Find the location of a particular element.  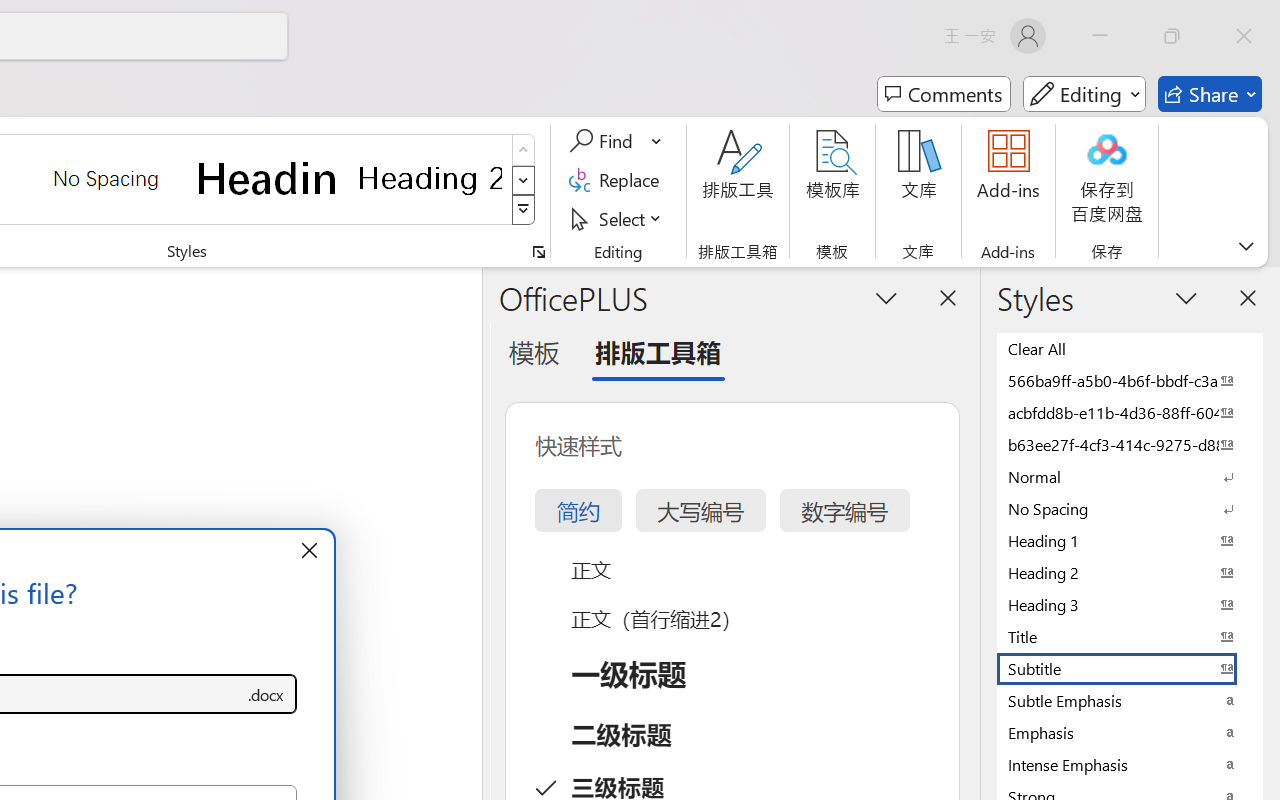

Mode is located at coordinates (1084, 94).